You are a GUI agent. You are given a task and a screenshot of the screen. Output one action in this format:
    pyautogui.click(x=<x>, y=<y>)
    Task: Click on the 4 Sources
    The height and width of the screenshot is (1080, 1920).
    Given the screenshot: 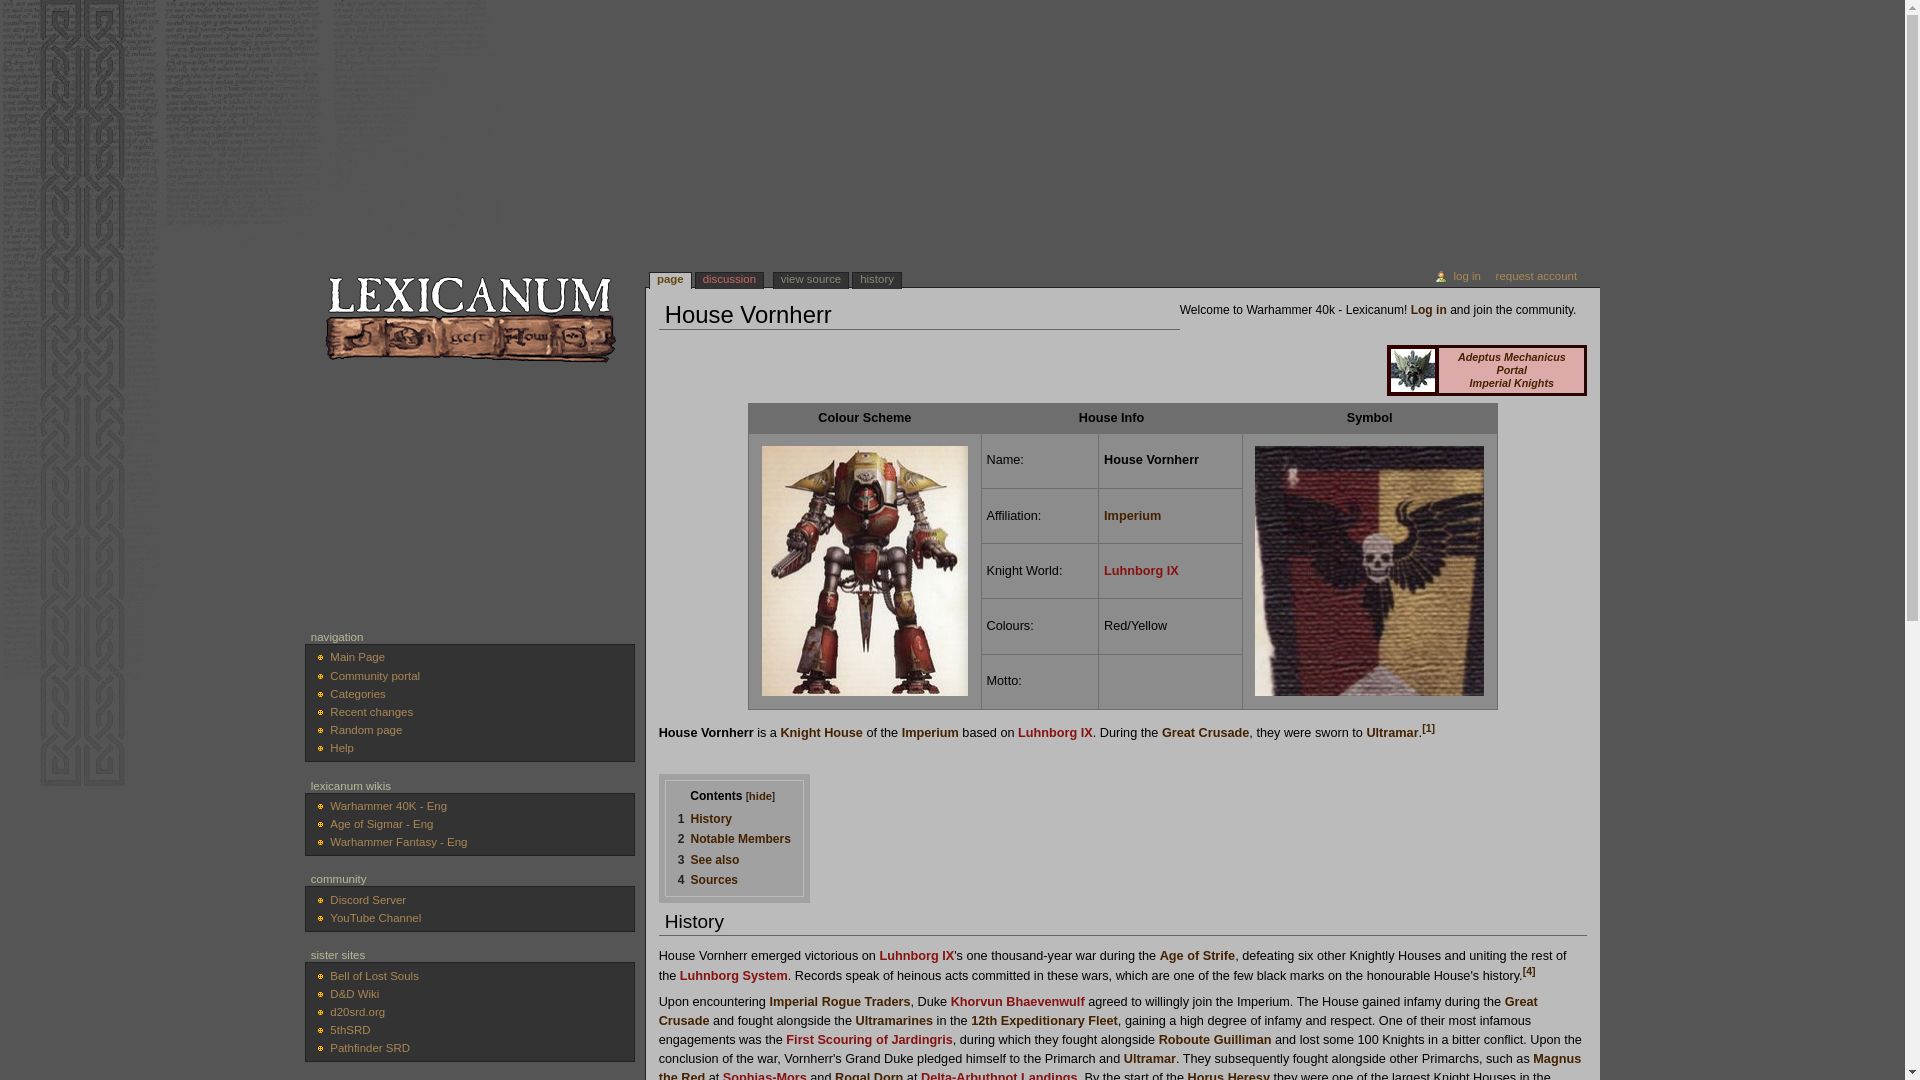 What is the action you would take?
    pyautogui.click(x=707, y=879)
    